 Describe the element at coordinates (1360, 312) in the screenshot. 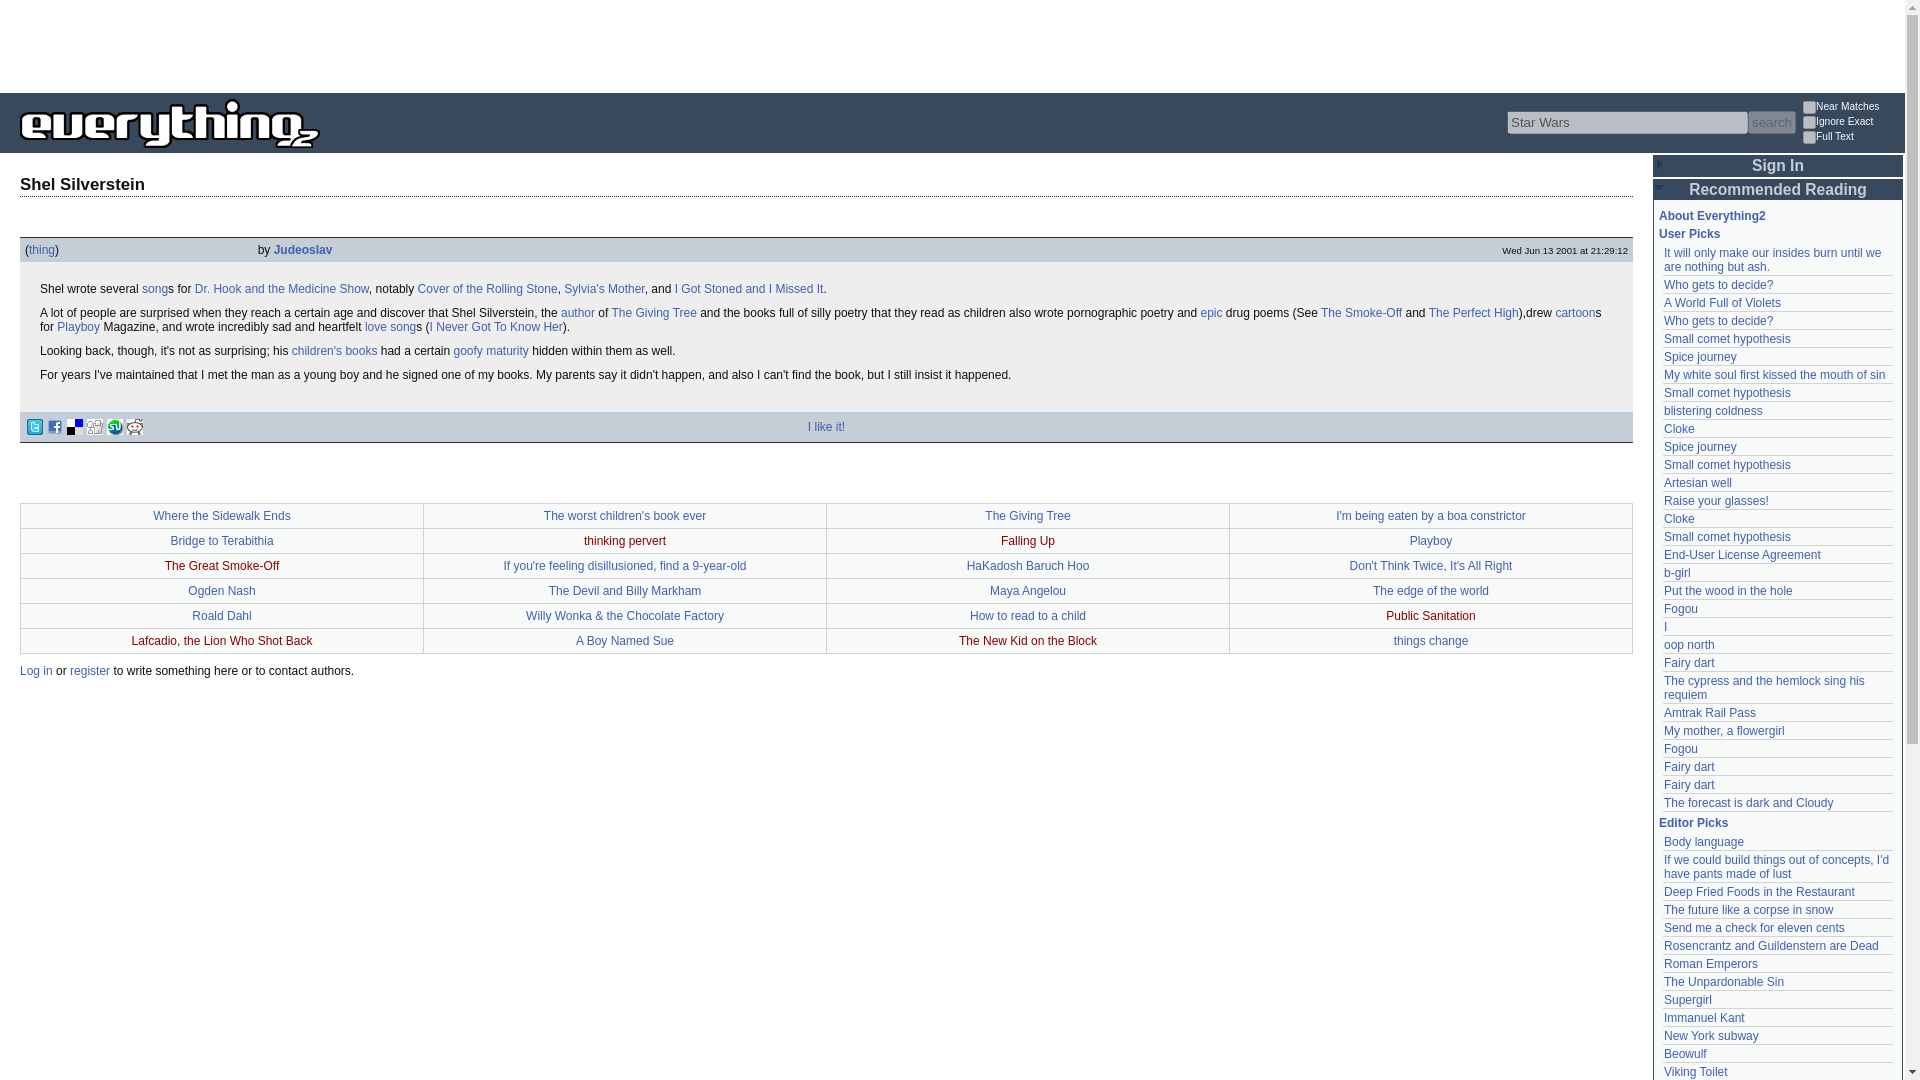

I see `The Smoke-Off` at that location.